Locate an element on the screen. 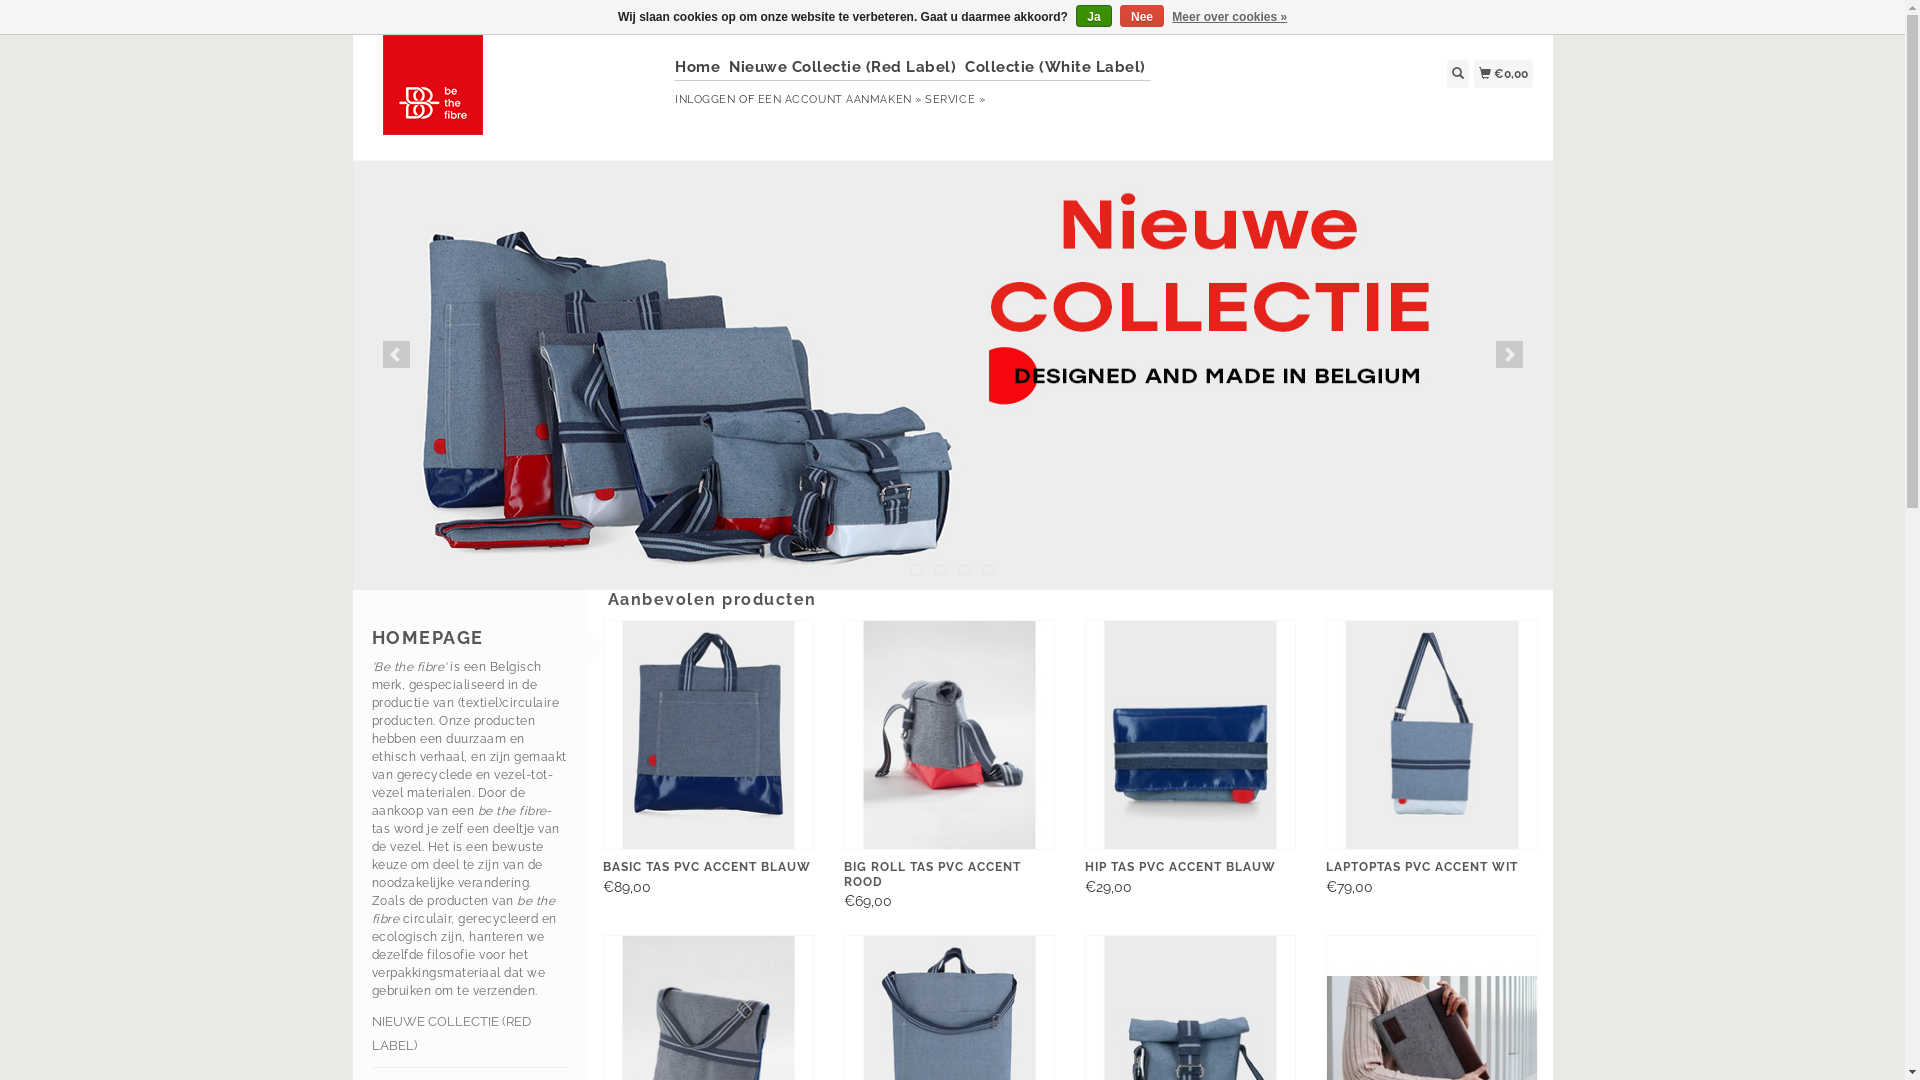 The width and height of the screenshot is (1920, 1080). NIEUWE COLLECTIE (RED LABEL) is located at coordinates (470, 1034).